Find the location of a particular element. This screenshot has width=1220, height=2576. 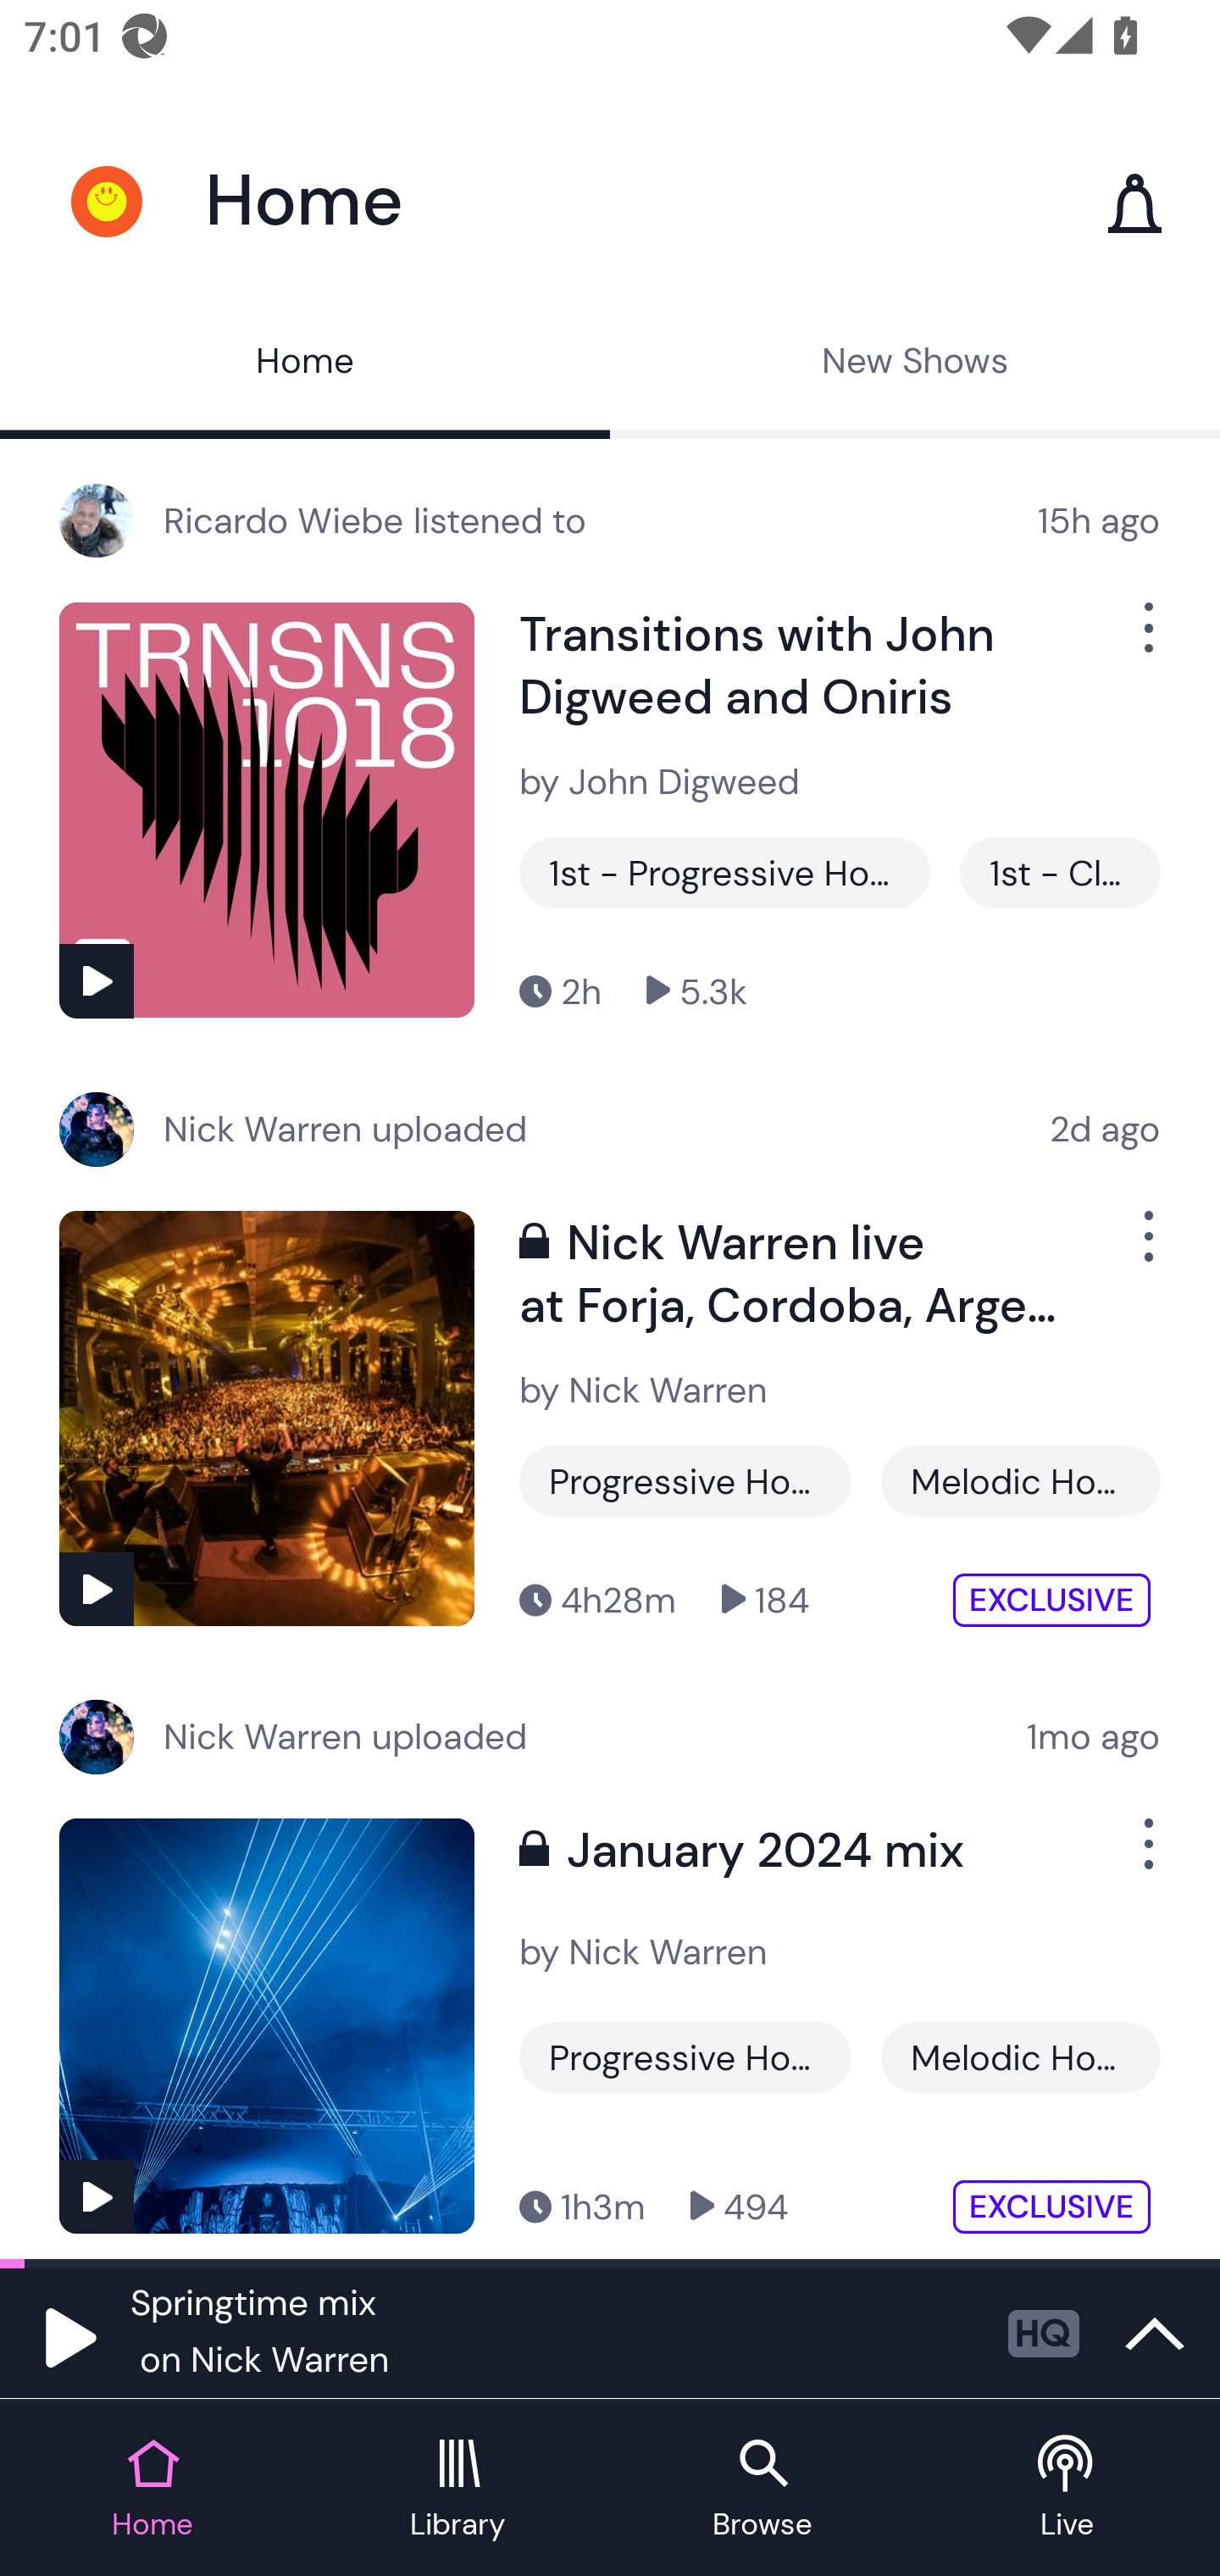

1st - Club is located at coordinates (1060, 873).